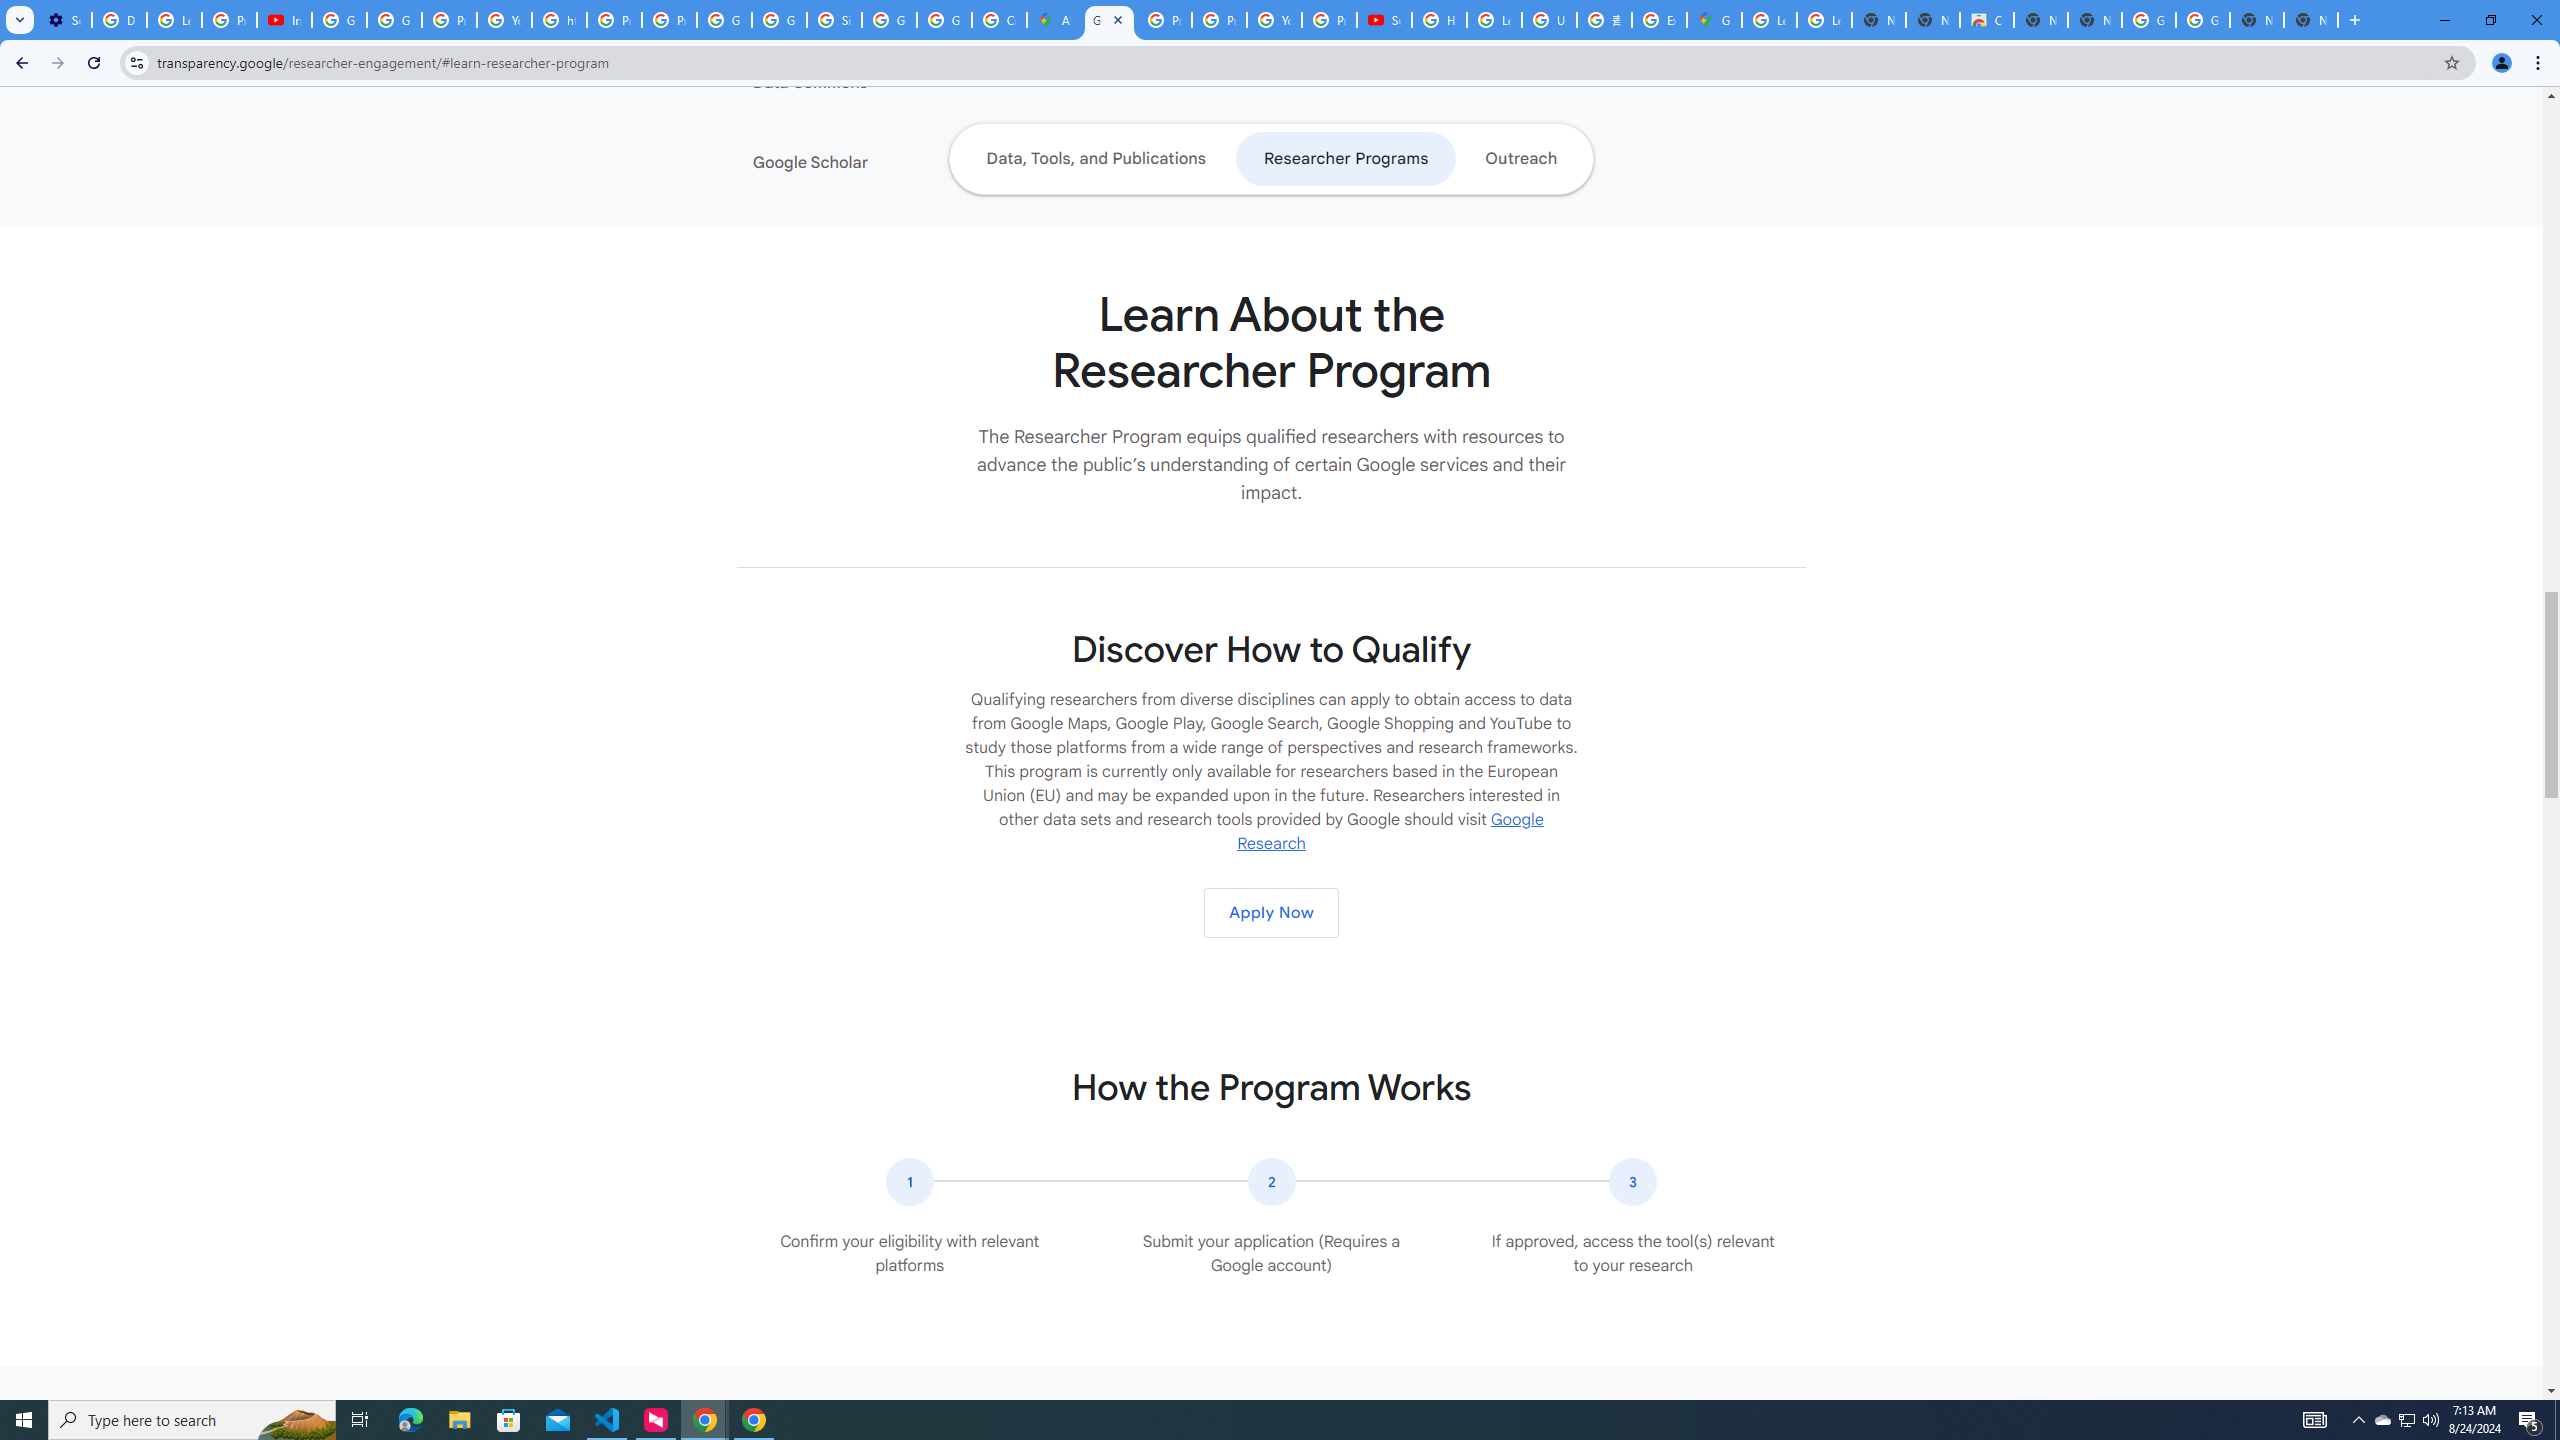  Describe the element at coordinates (1522, 158) in the screenshot. I see `Outreach` at that location.